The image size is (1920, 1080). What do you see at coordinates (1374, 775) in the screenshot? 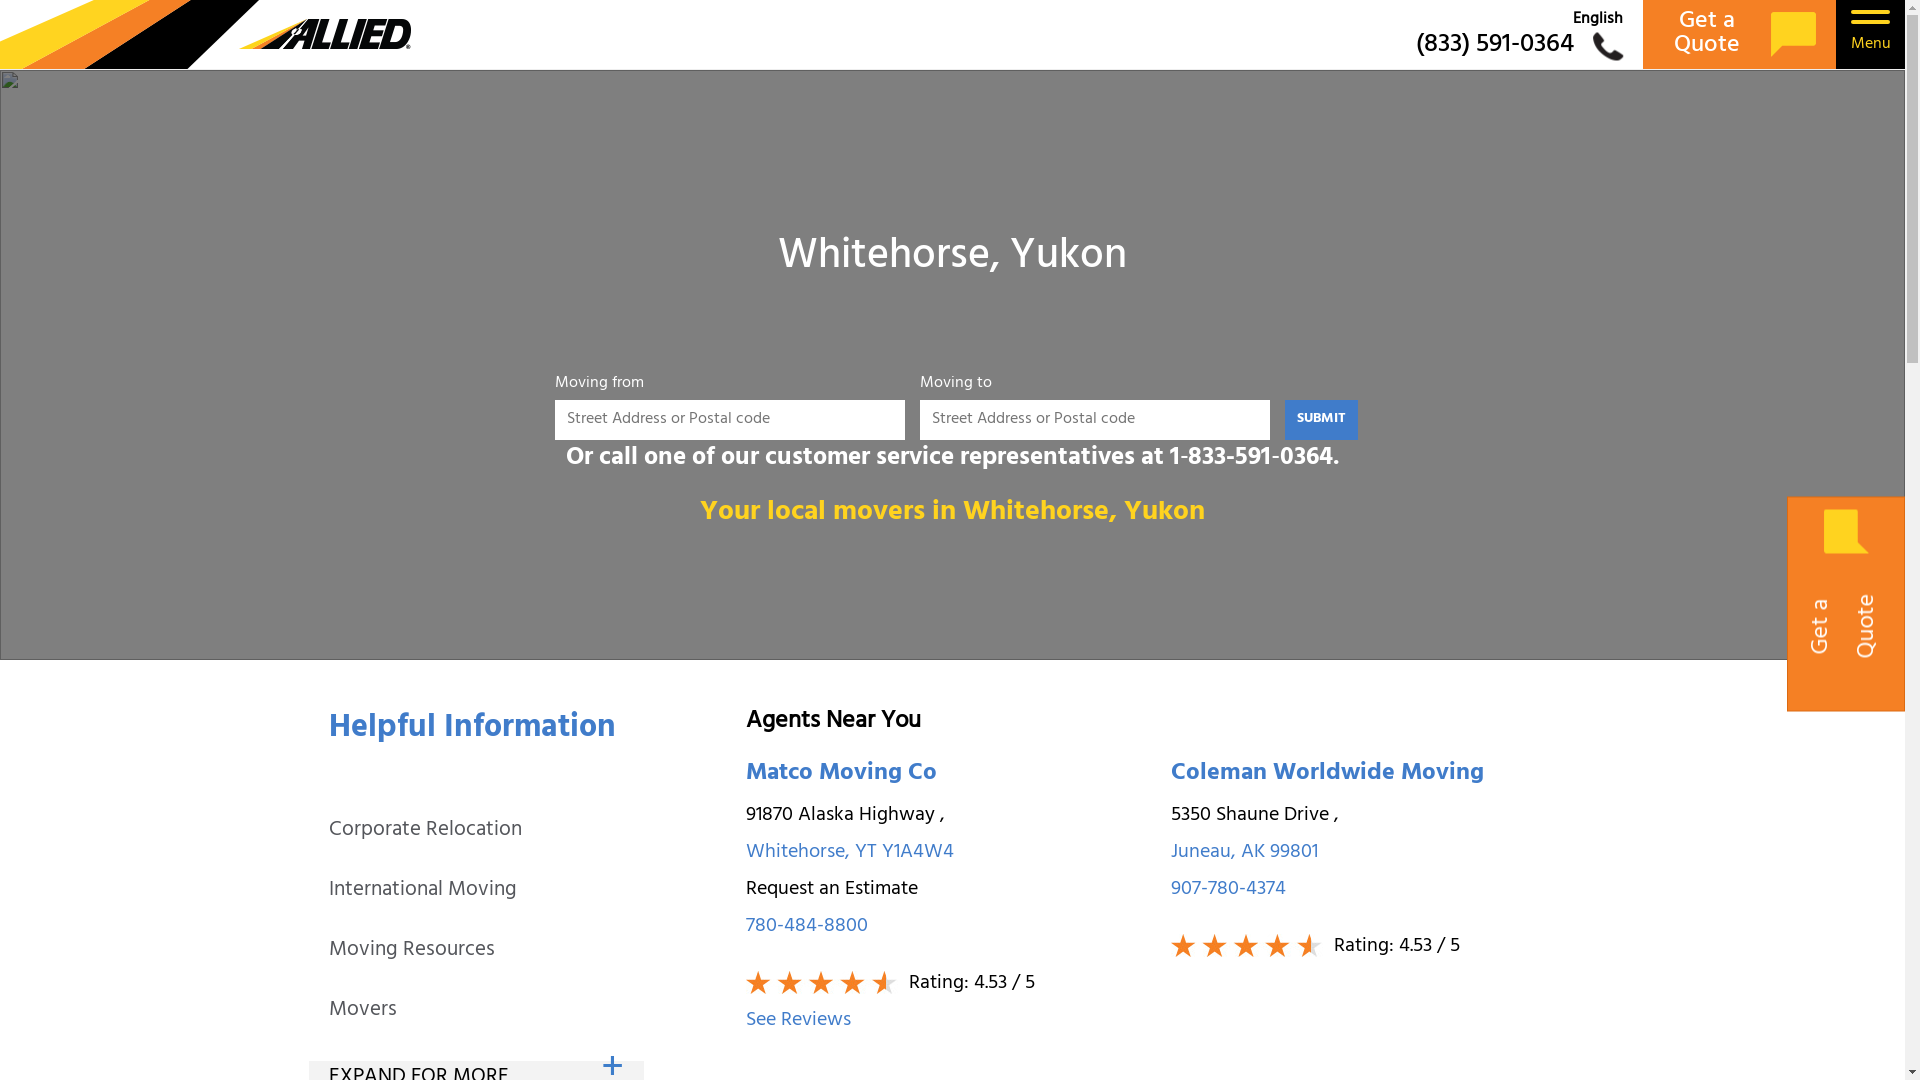
I see `Coleman Worldwide Moving` at bounding box center [1374, 775].